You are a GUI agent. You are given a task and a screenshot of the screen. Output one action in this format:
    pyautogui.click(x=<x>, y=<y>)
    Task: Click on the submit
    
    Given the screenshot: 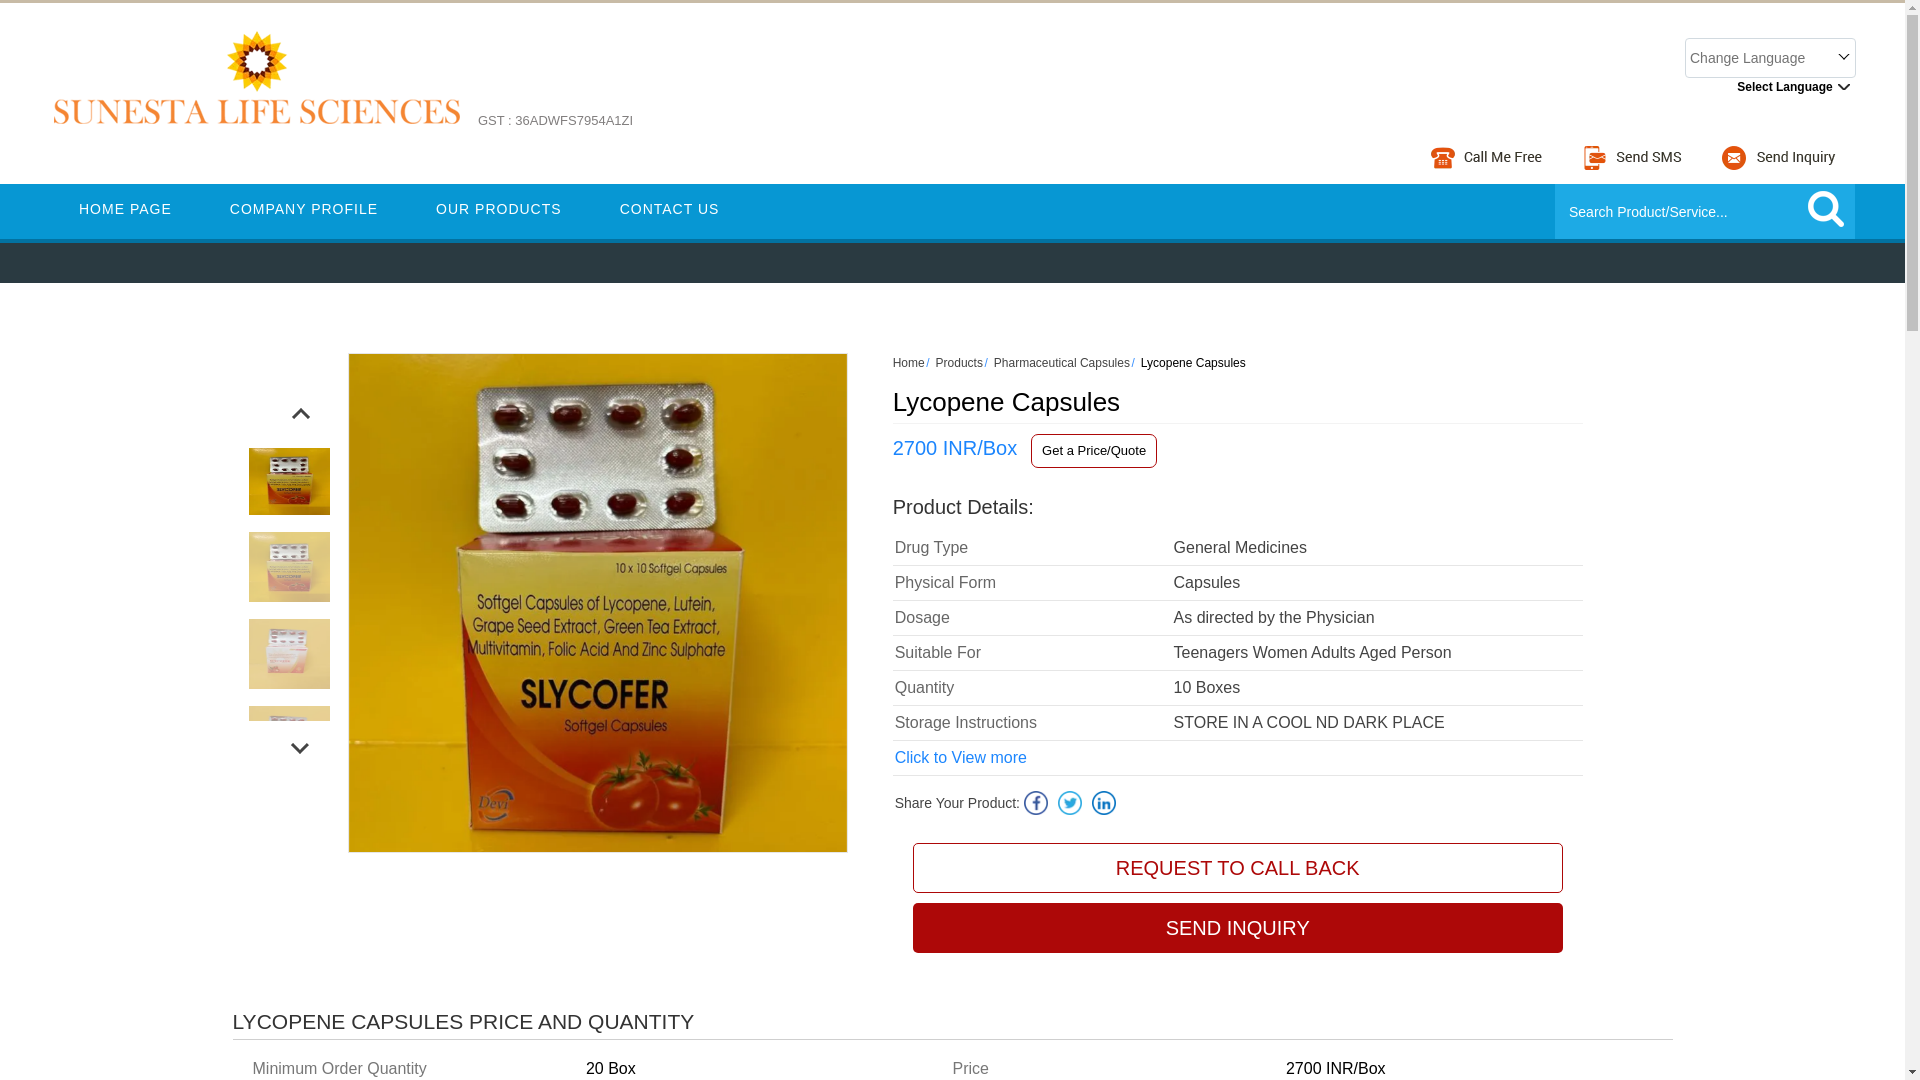 What is the action you would take?
    pyautogui.click(x=1826, y=210)
    